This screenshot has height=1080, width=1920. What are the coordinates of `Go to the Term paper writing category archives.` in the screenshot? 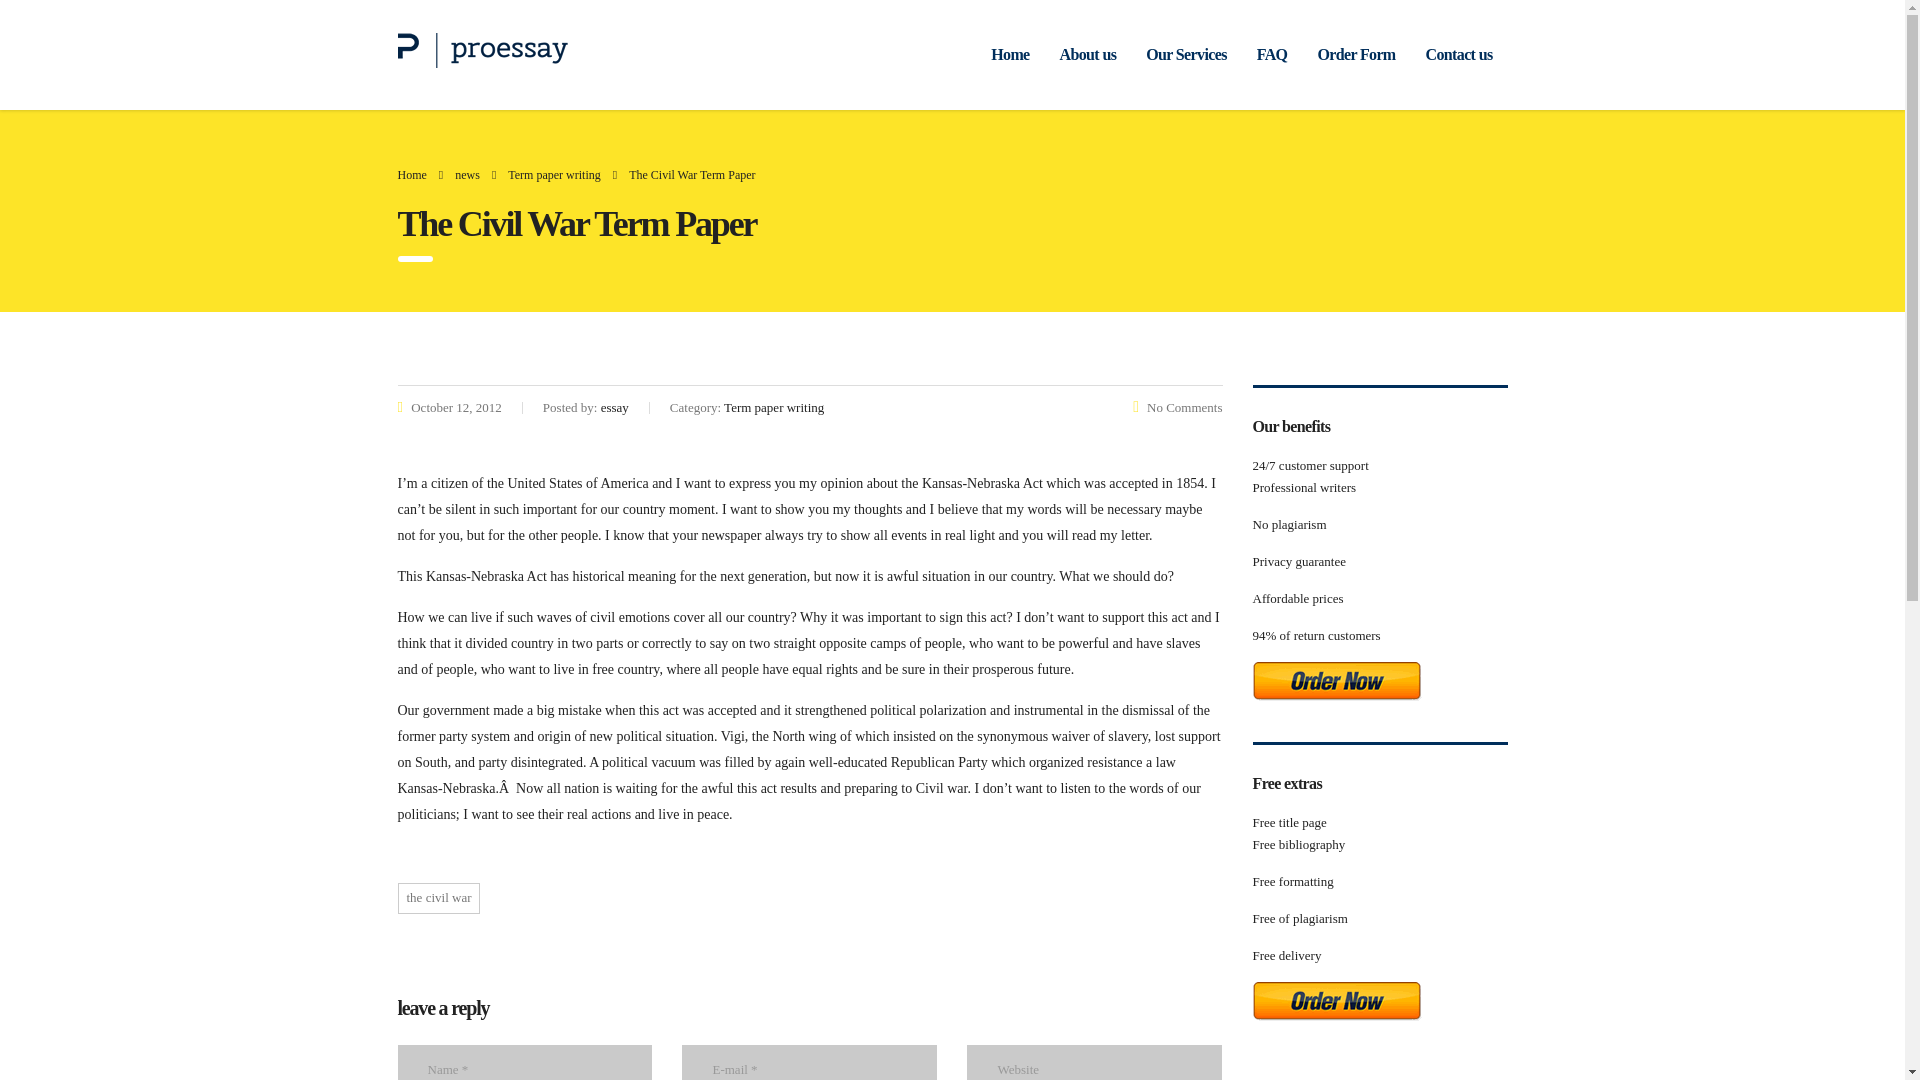 It's located at (554, 175).